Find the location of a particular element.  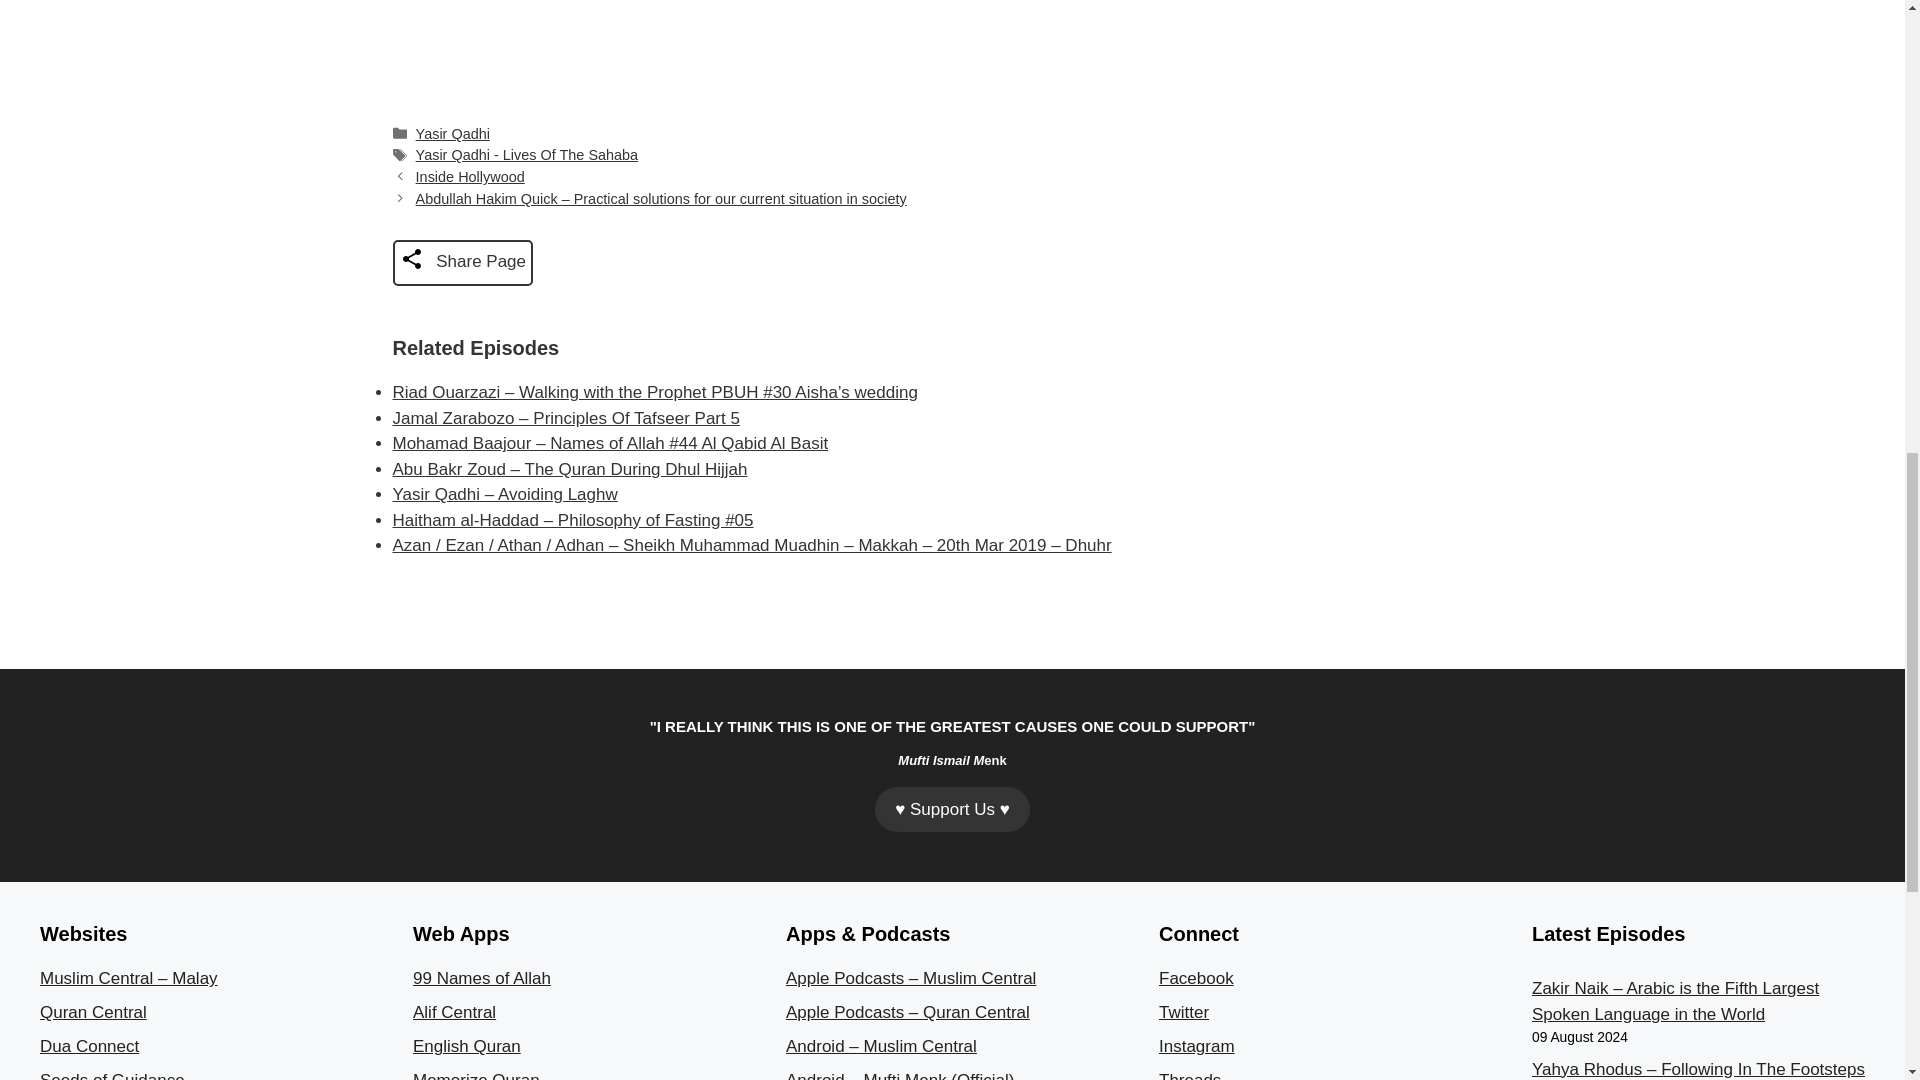

Memorize Quran is located at coordinates (476, 1076).